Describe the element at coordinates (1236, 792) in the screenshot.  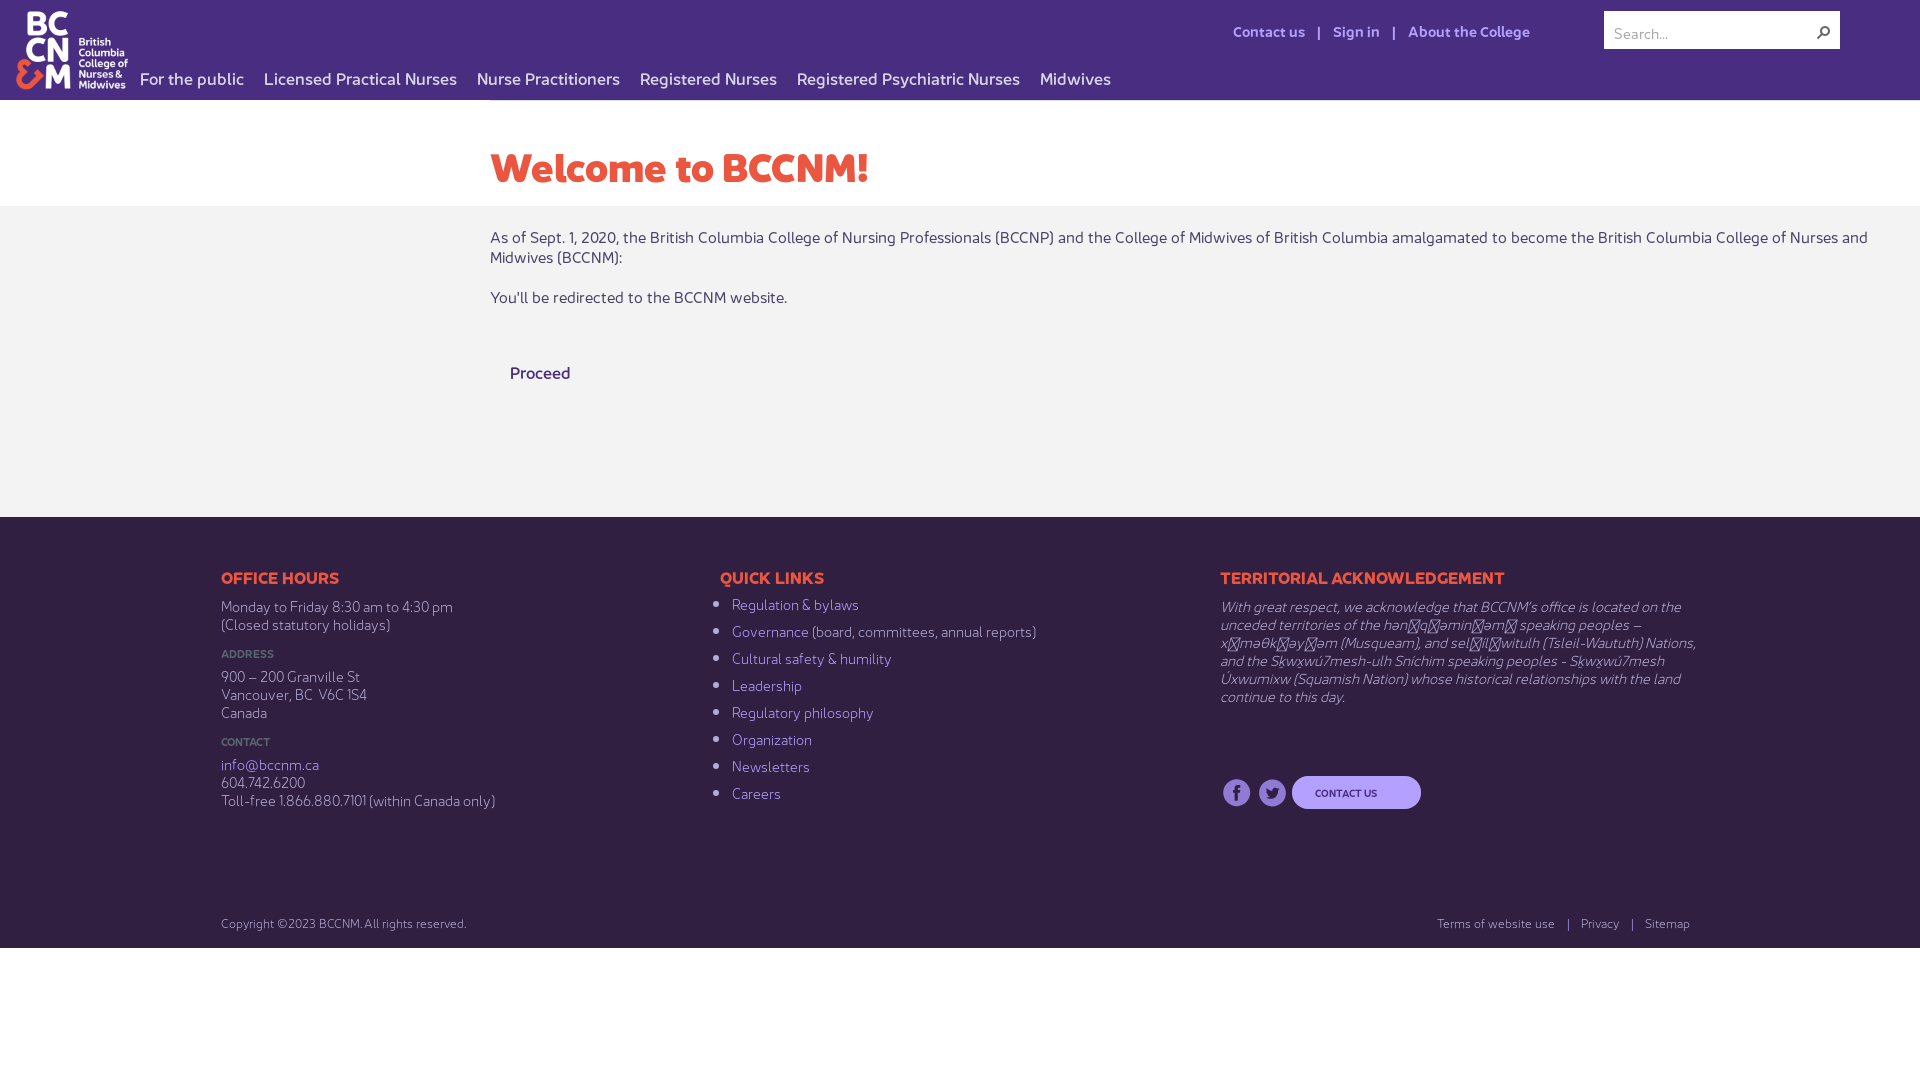
I see `Facebook` at that location.